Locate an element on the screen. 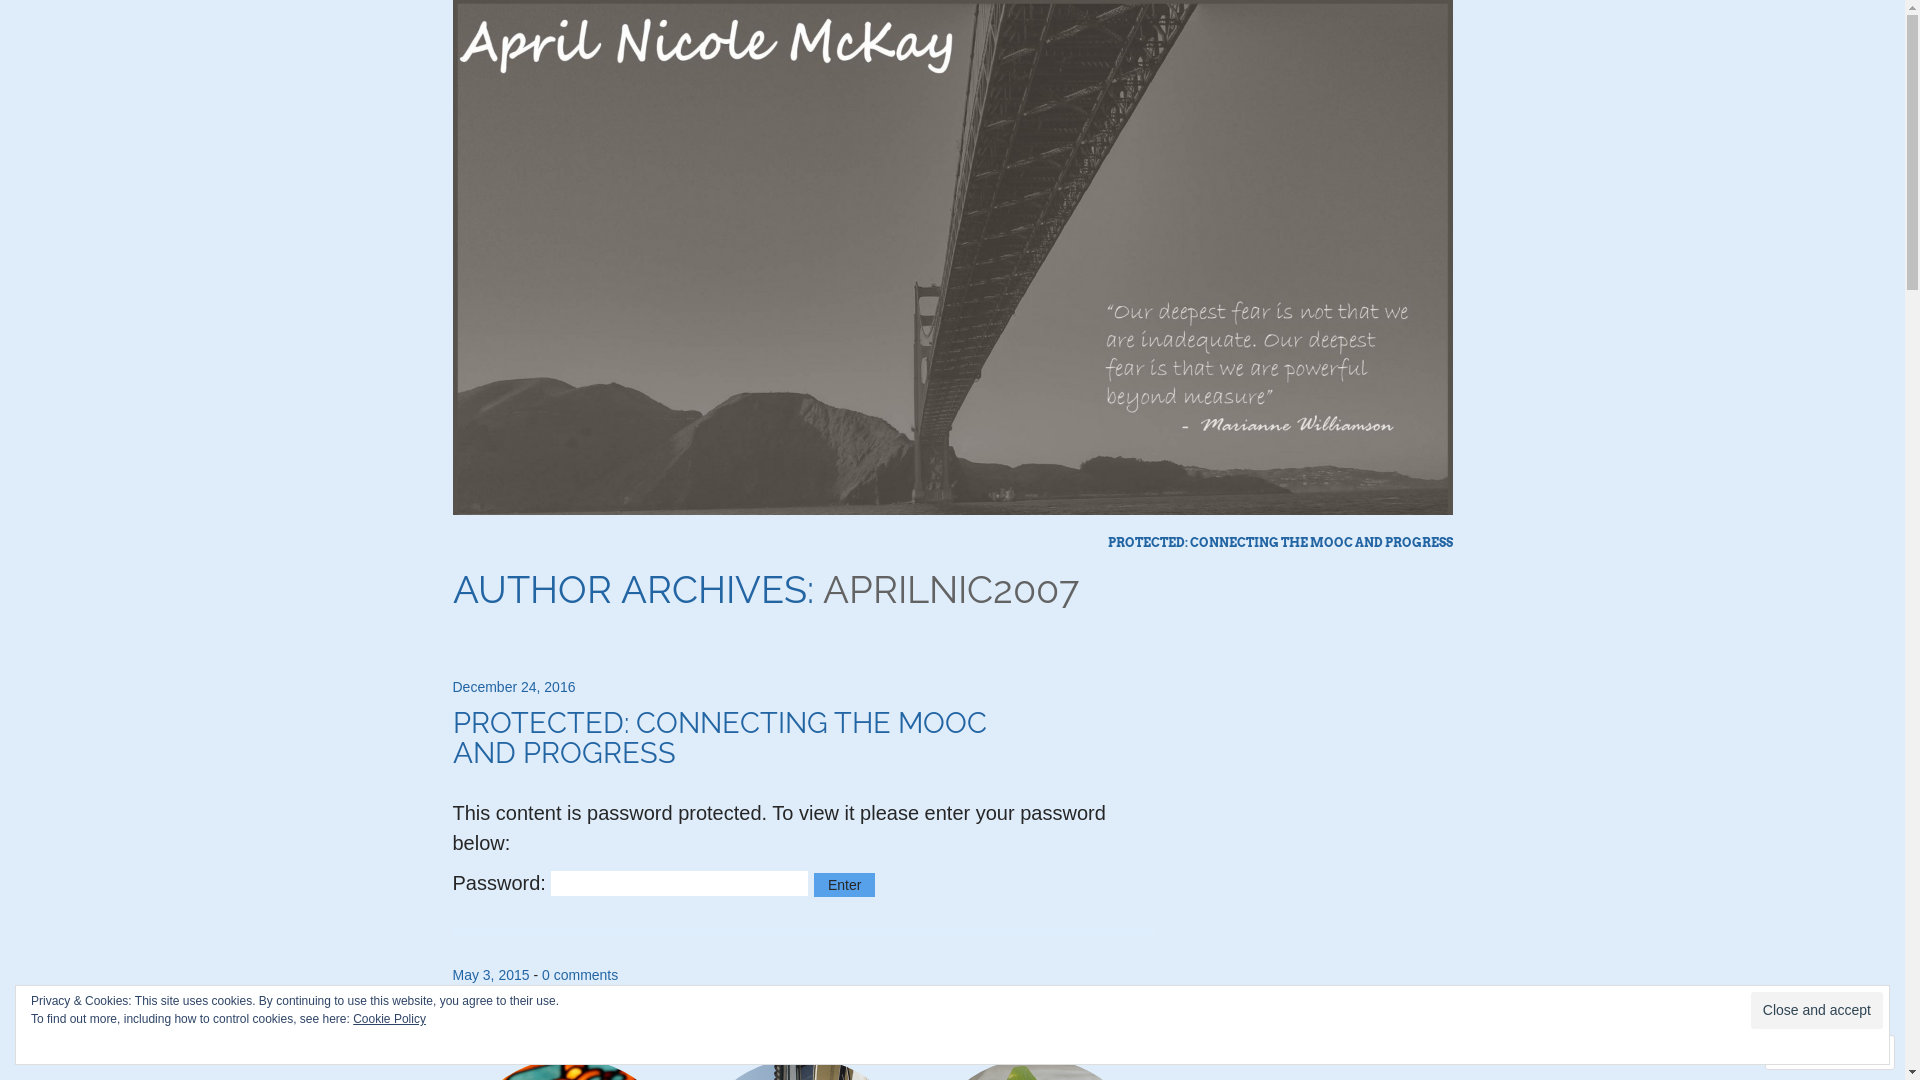  Follow is located at coordinates (1811, 1052).